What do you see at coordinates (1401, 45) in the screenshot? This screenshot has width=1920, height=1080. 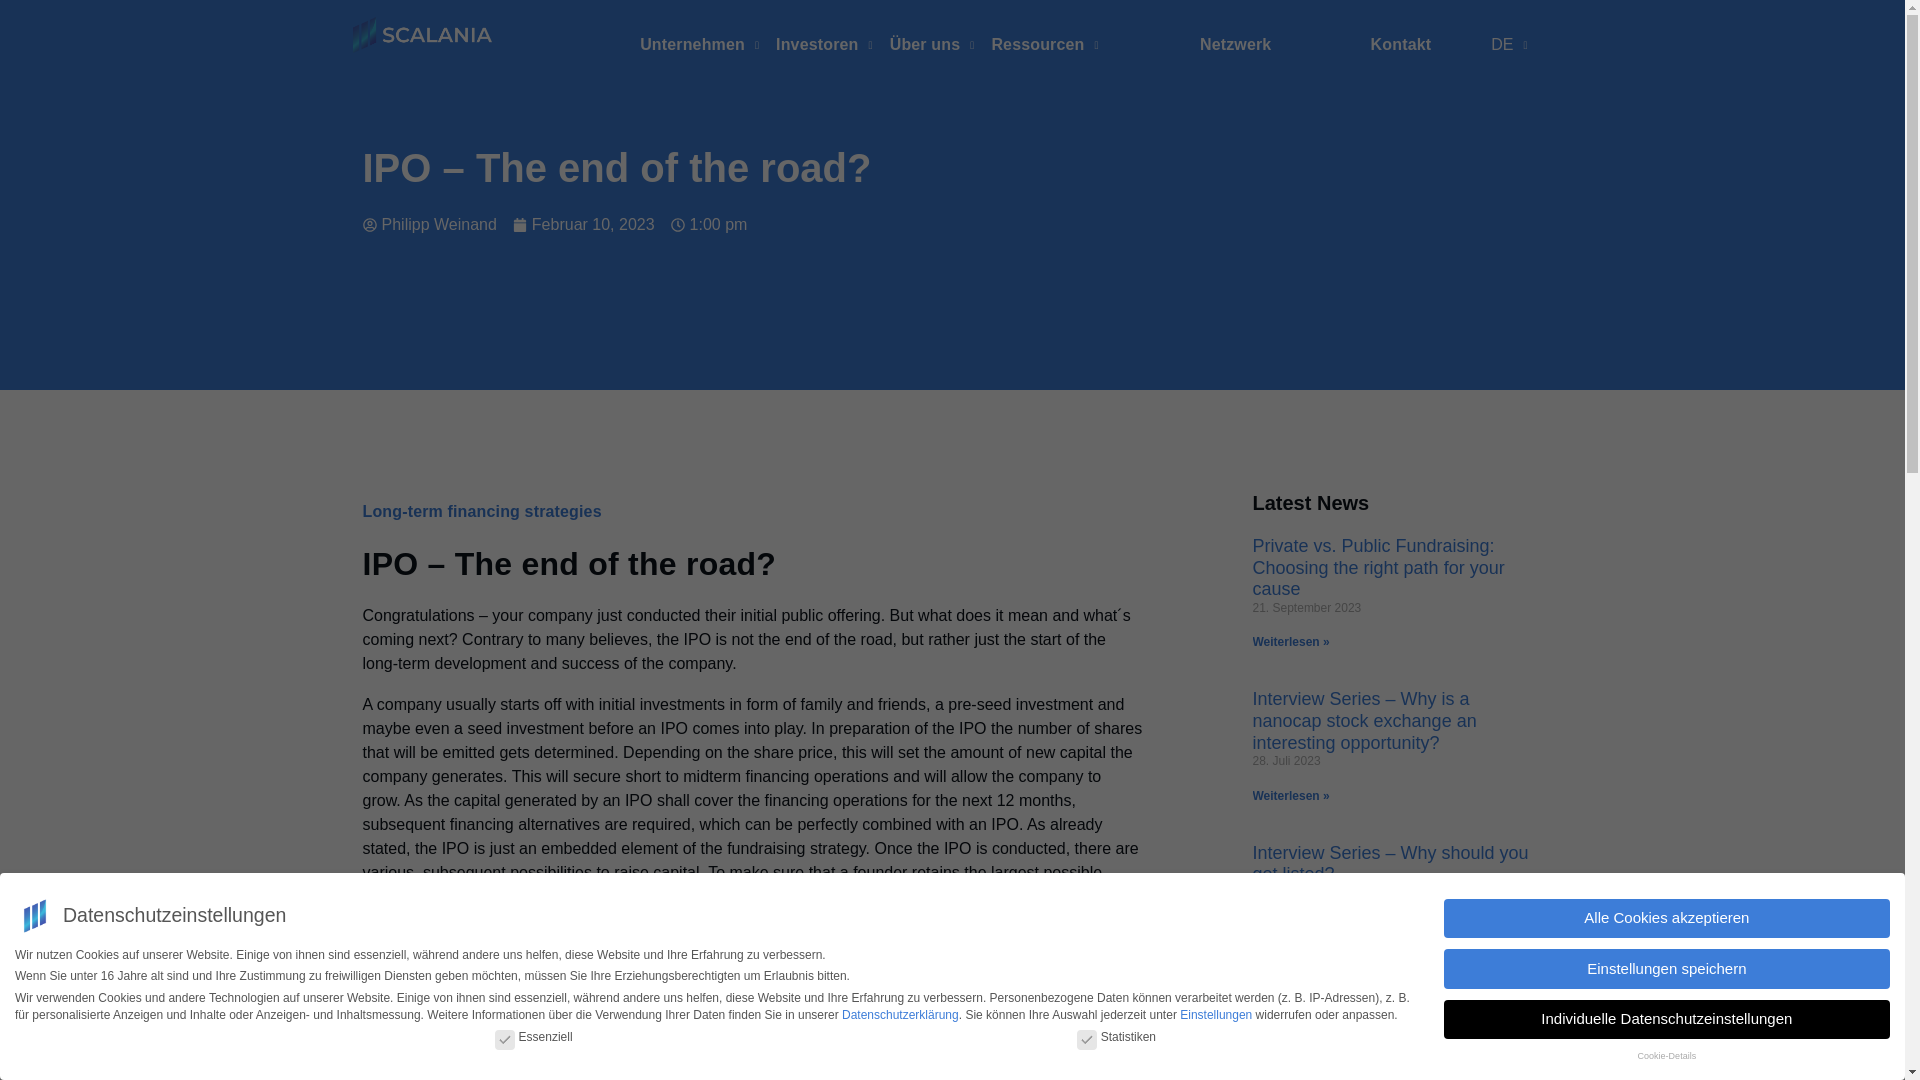 I see `Kontakt` at bounding box center [1401, 45].